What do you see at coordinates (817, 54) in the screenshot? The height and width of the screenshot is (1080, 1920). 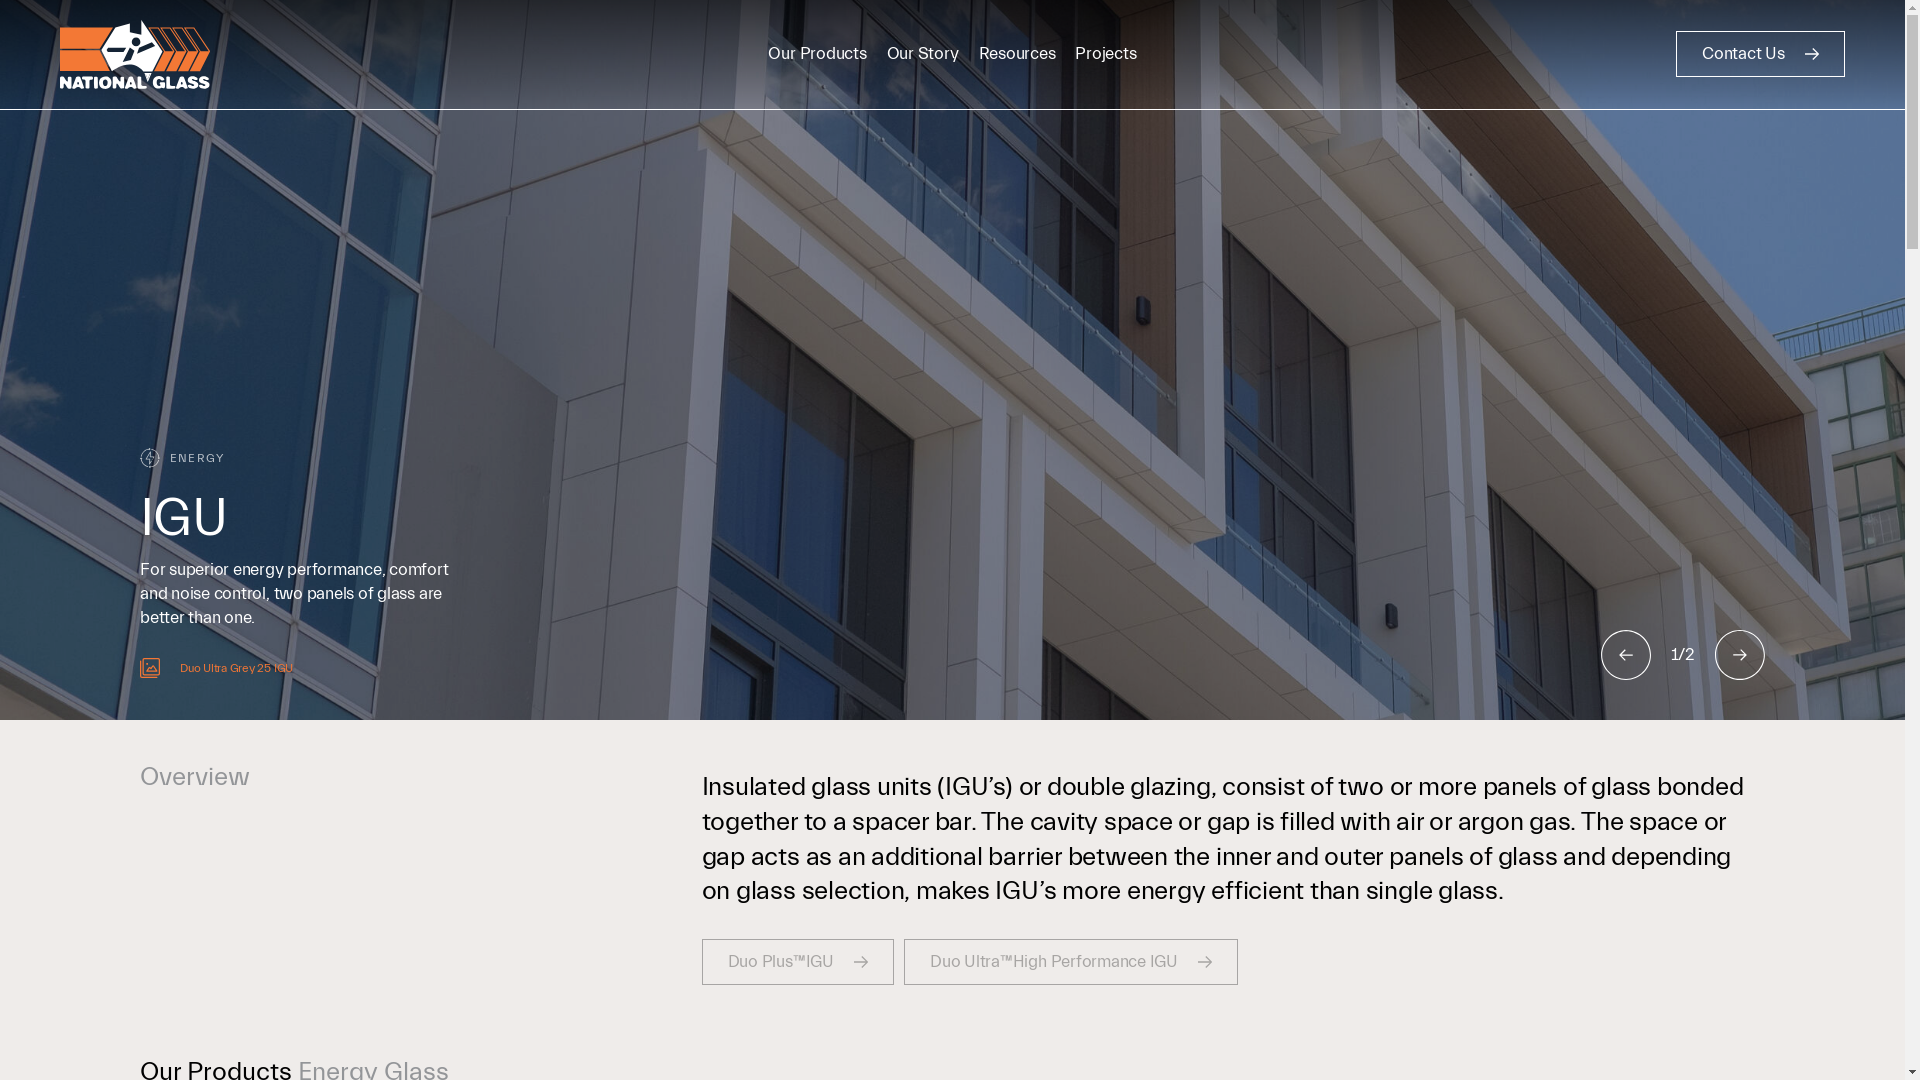 I see `Our Products` at bounding box center [817, 54].